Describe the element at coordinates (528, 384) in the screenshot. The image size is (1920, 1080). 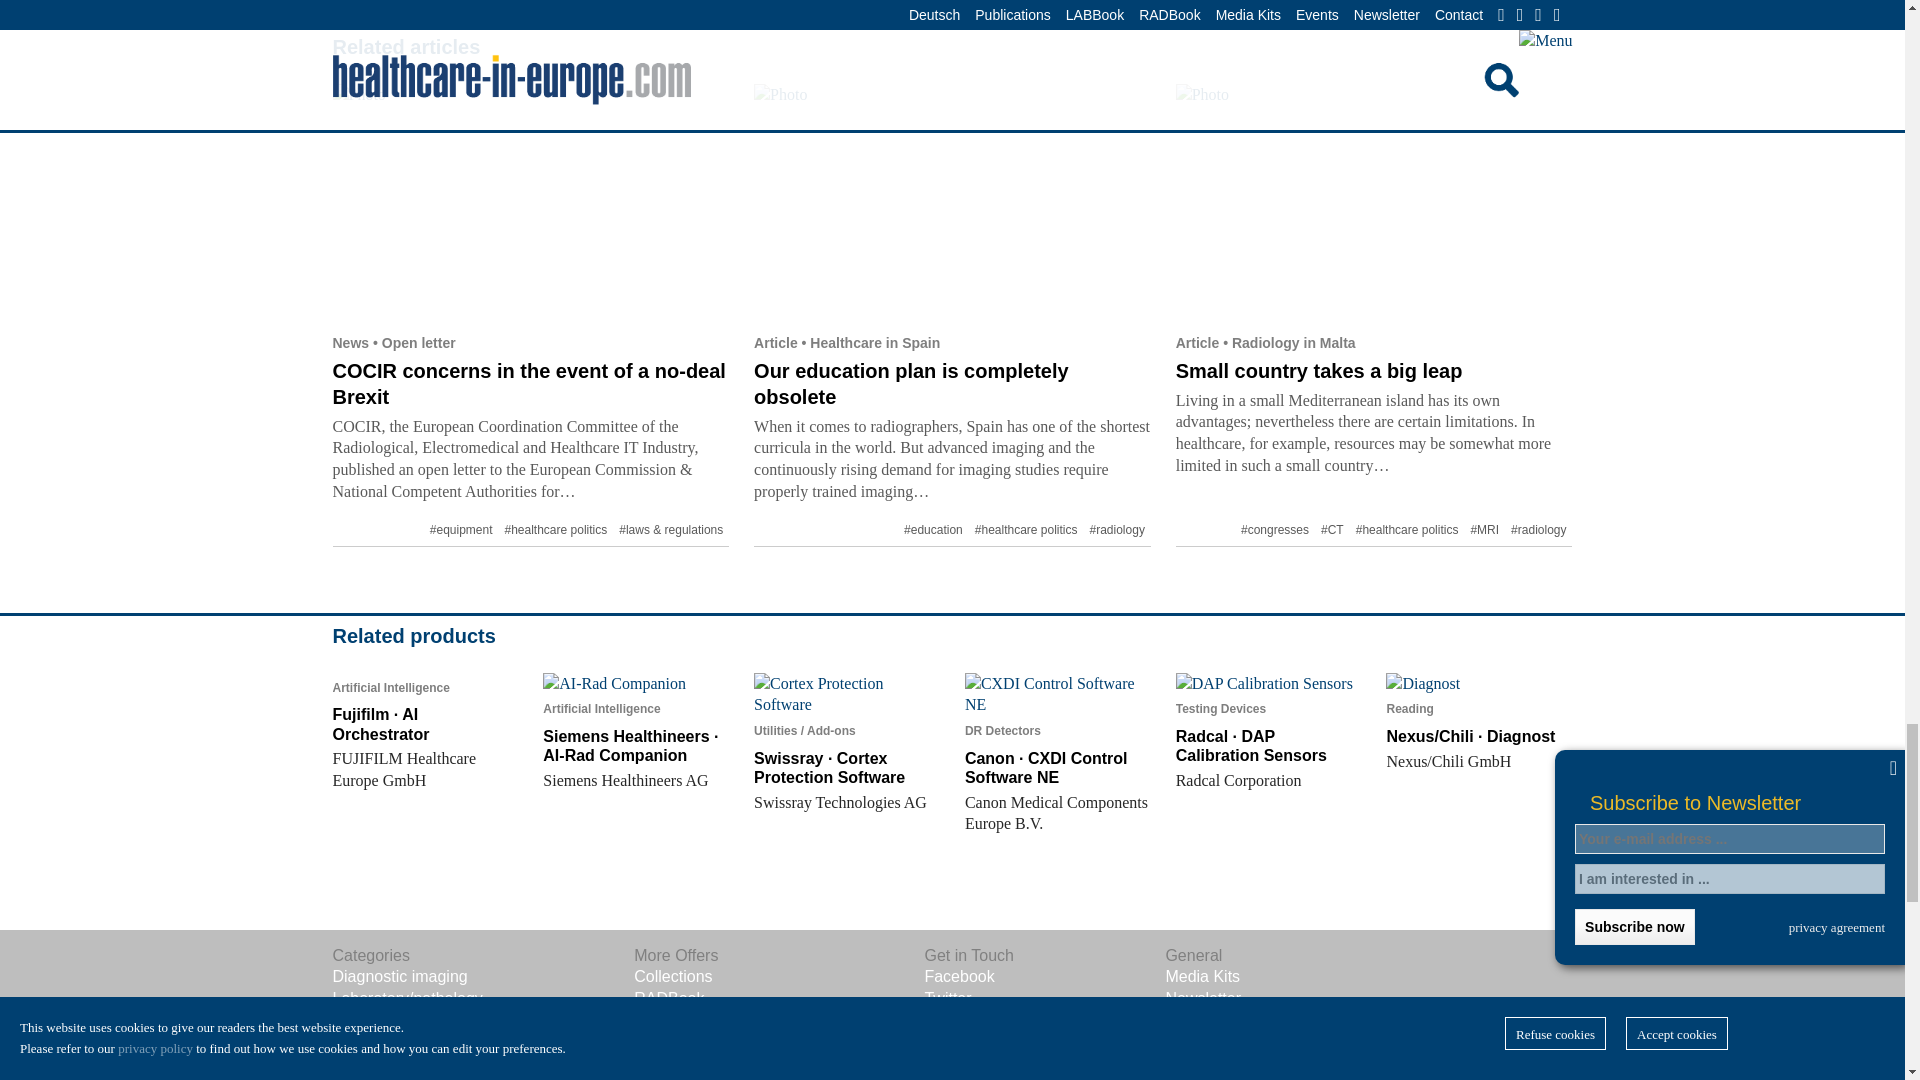
I see `COCIR concerns in the event of a no-deal Brexit` at that location.